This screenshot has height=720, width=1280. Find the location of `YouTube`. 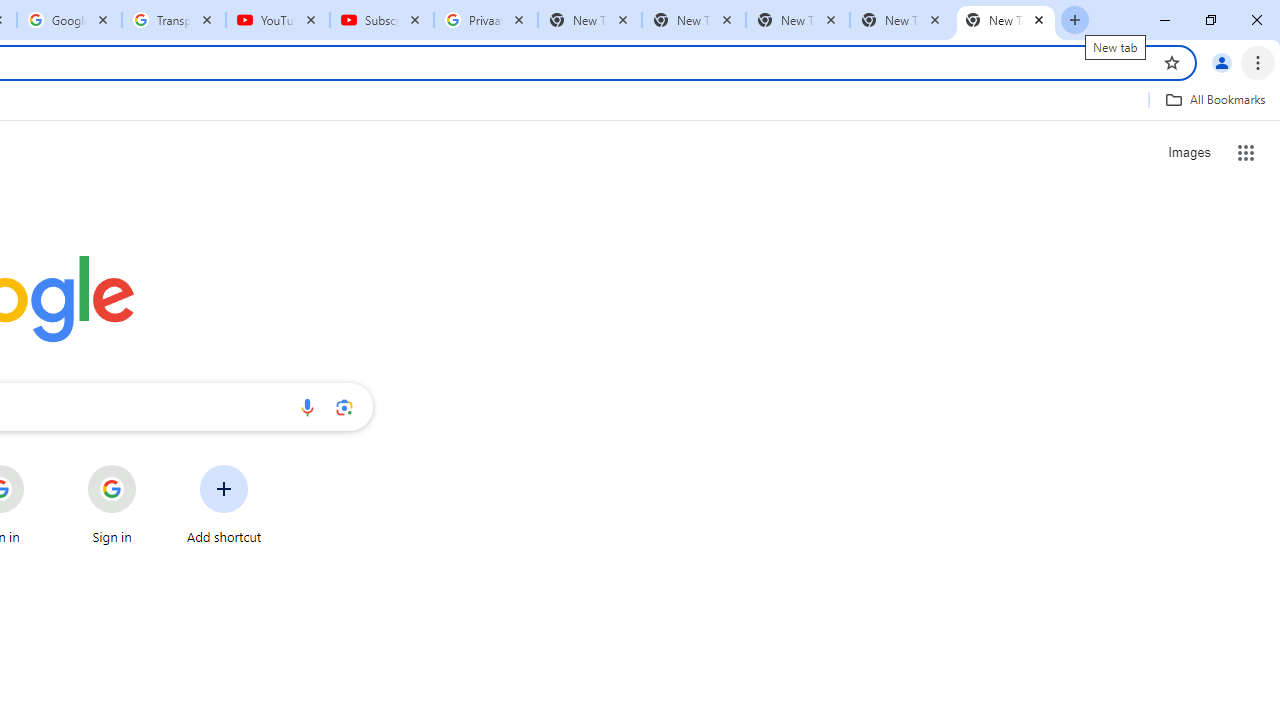

YouTube is located at coordinates (278, 20).